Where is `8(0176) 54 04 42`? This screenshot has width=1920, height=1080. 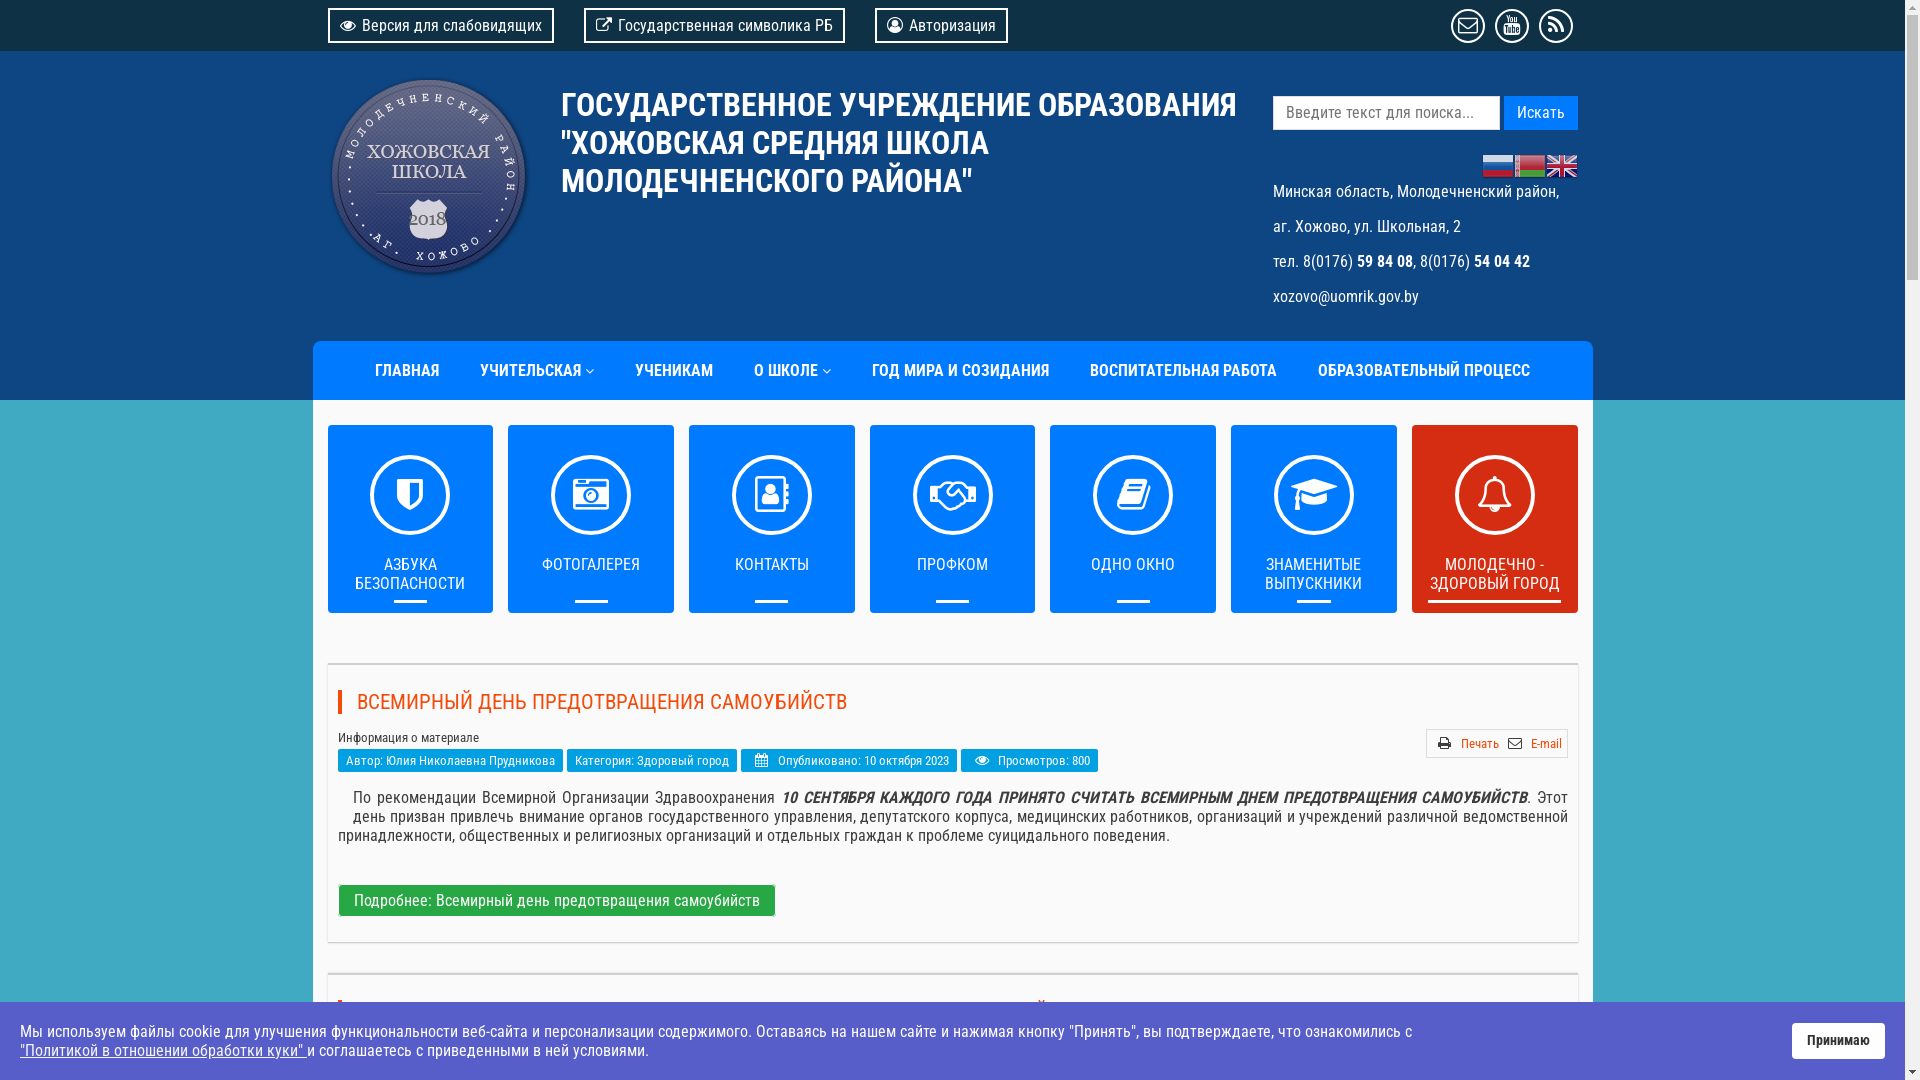 8(0176) 54 04 42 is located at coordinates (1475, 262).